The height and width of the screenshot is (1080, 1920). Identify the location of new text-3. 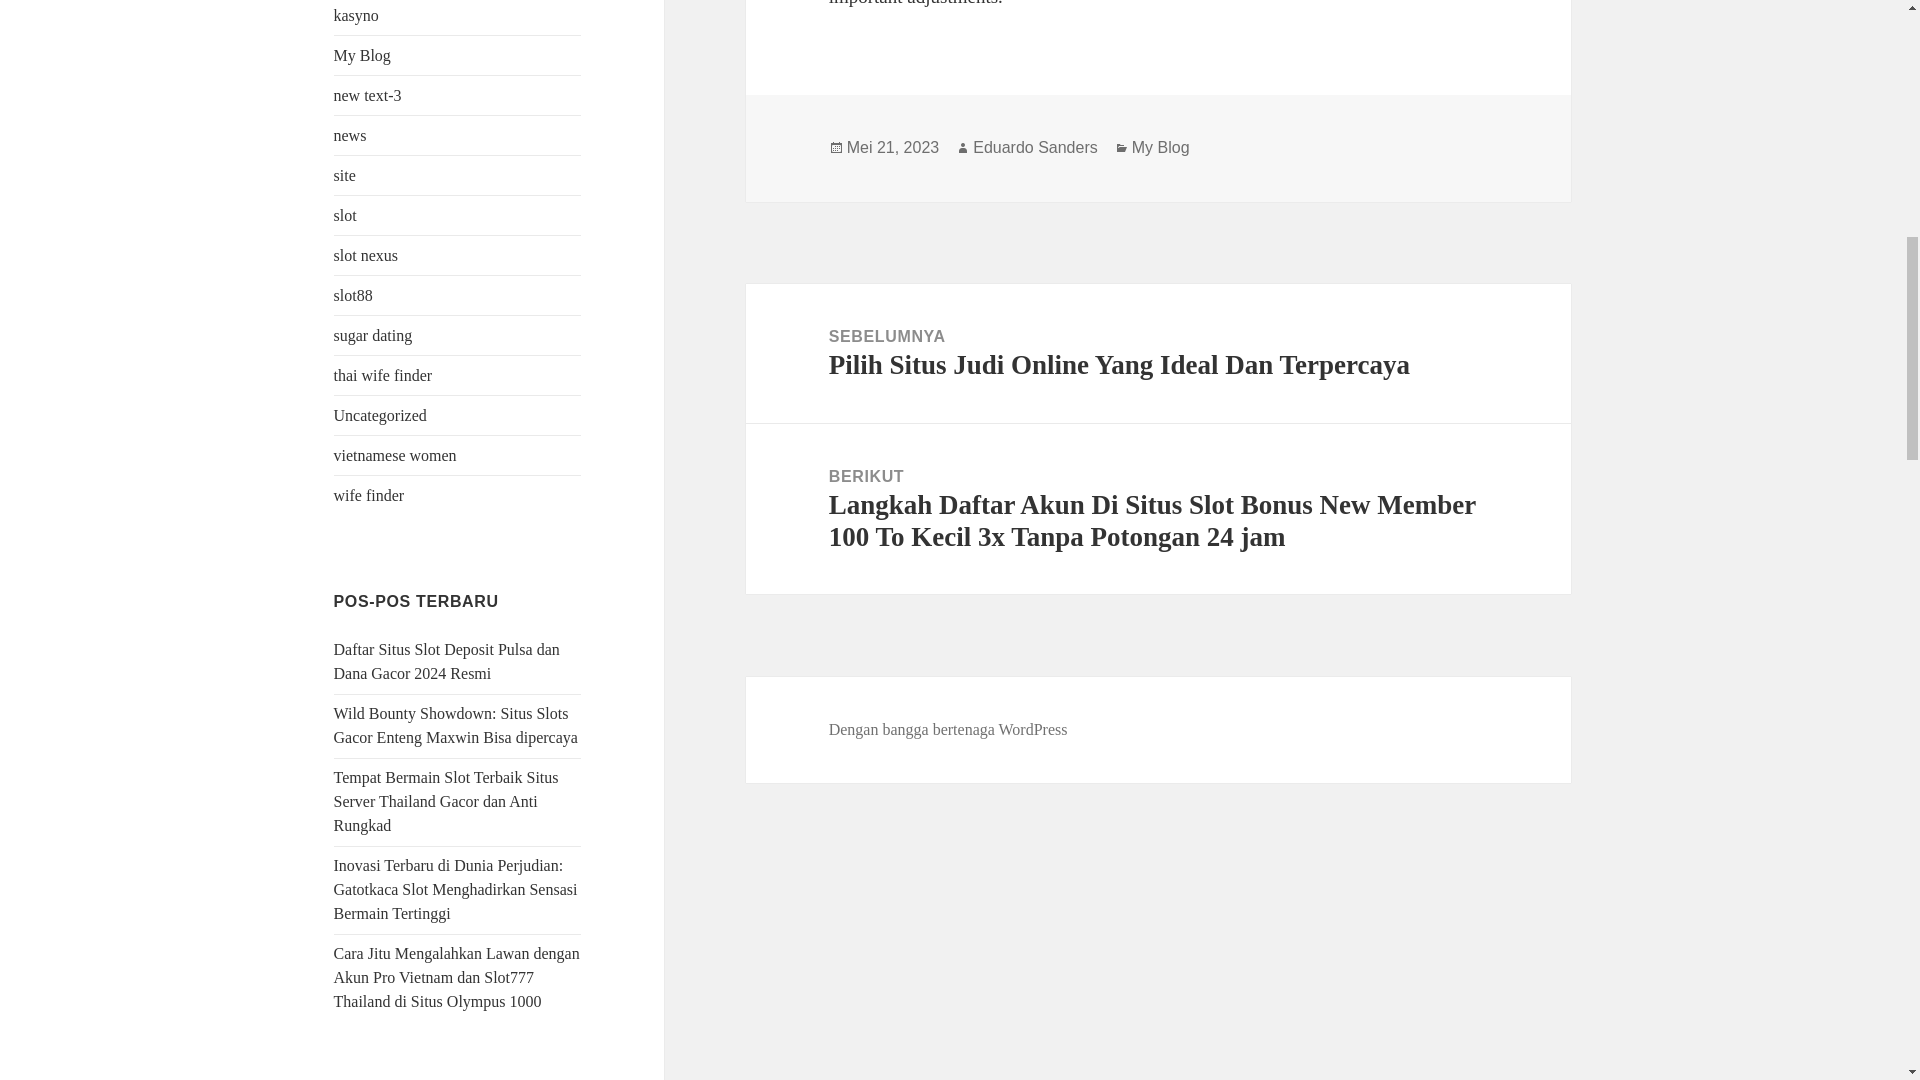
(368, 95).